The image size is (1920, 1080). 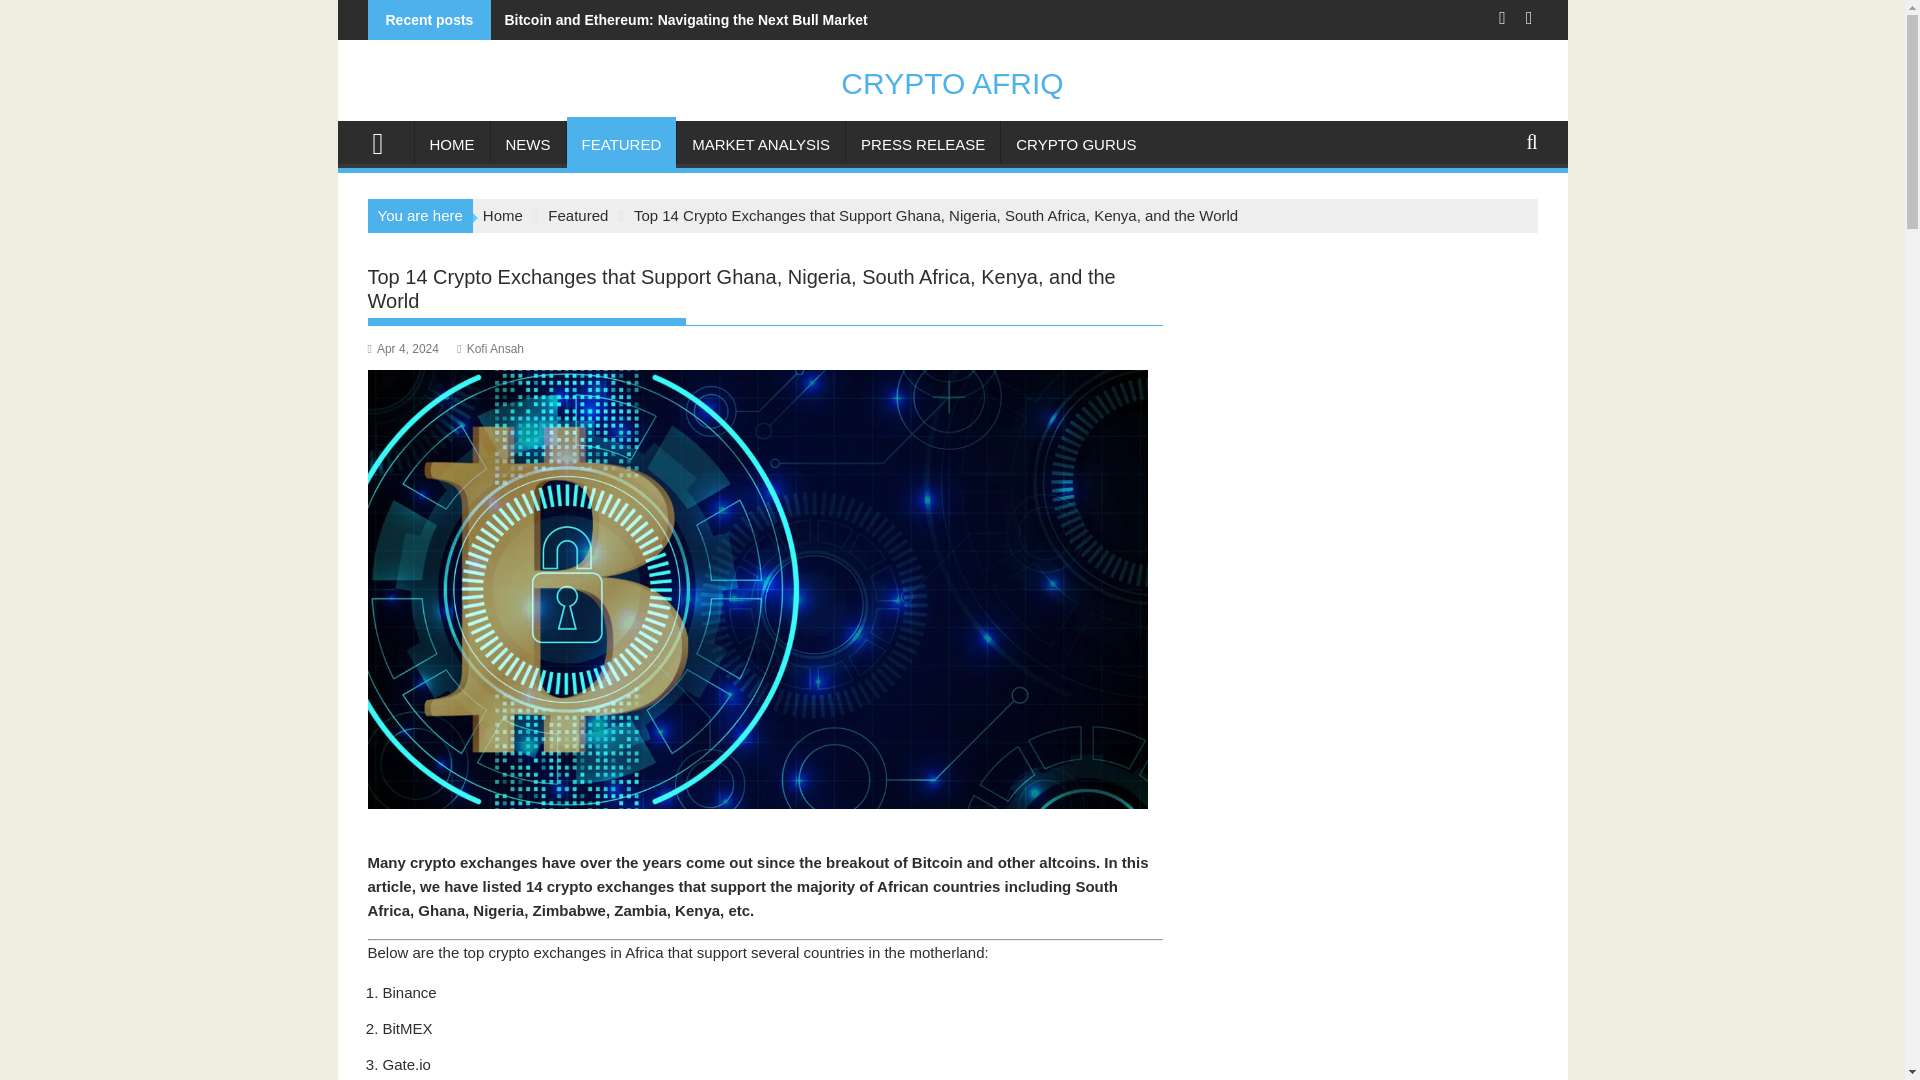 What do you see at coordinates (679, 20) in the screenshot?
I see `Bitcoin and Ethereum: Navigating the Next Bull Market` at bounding box center [679, 20].